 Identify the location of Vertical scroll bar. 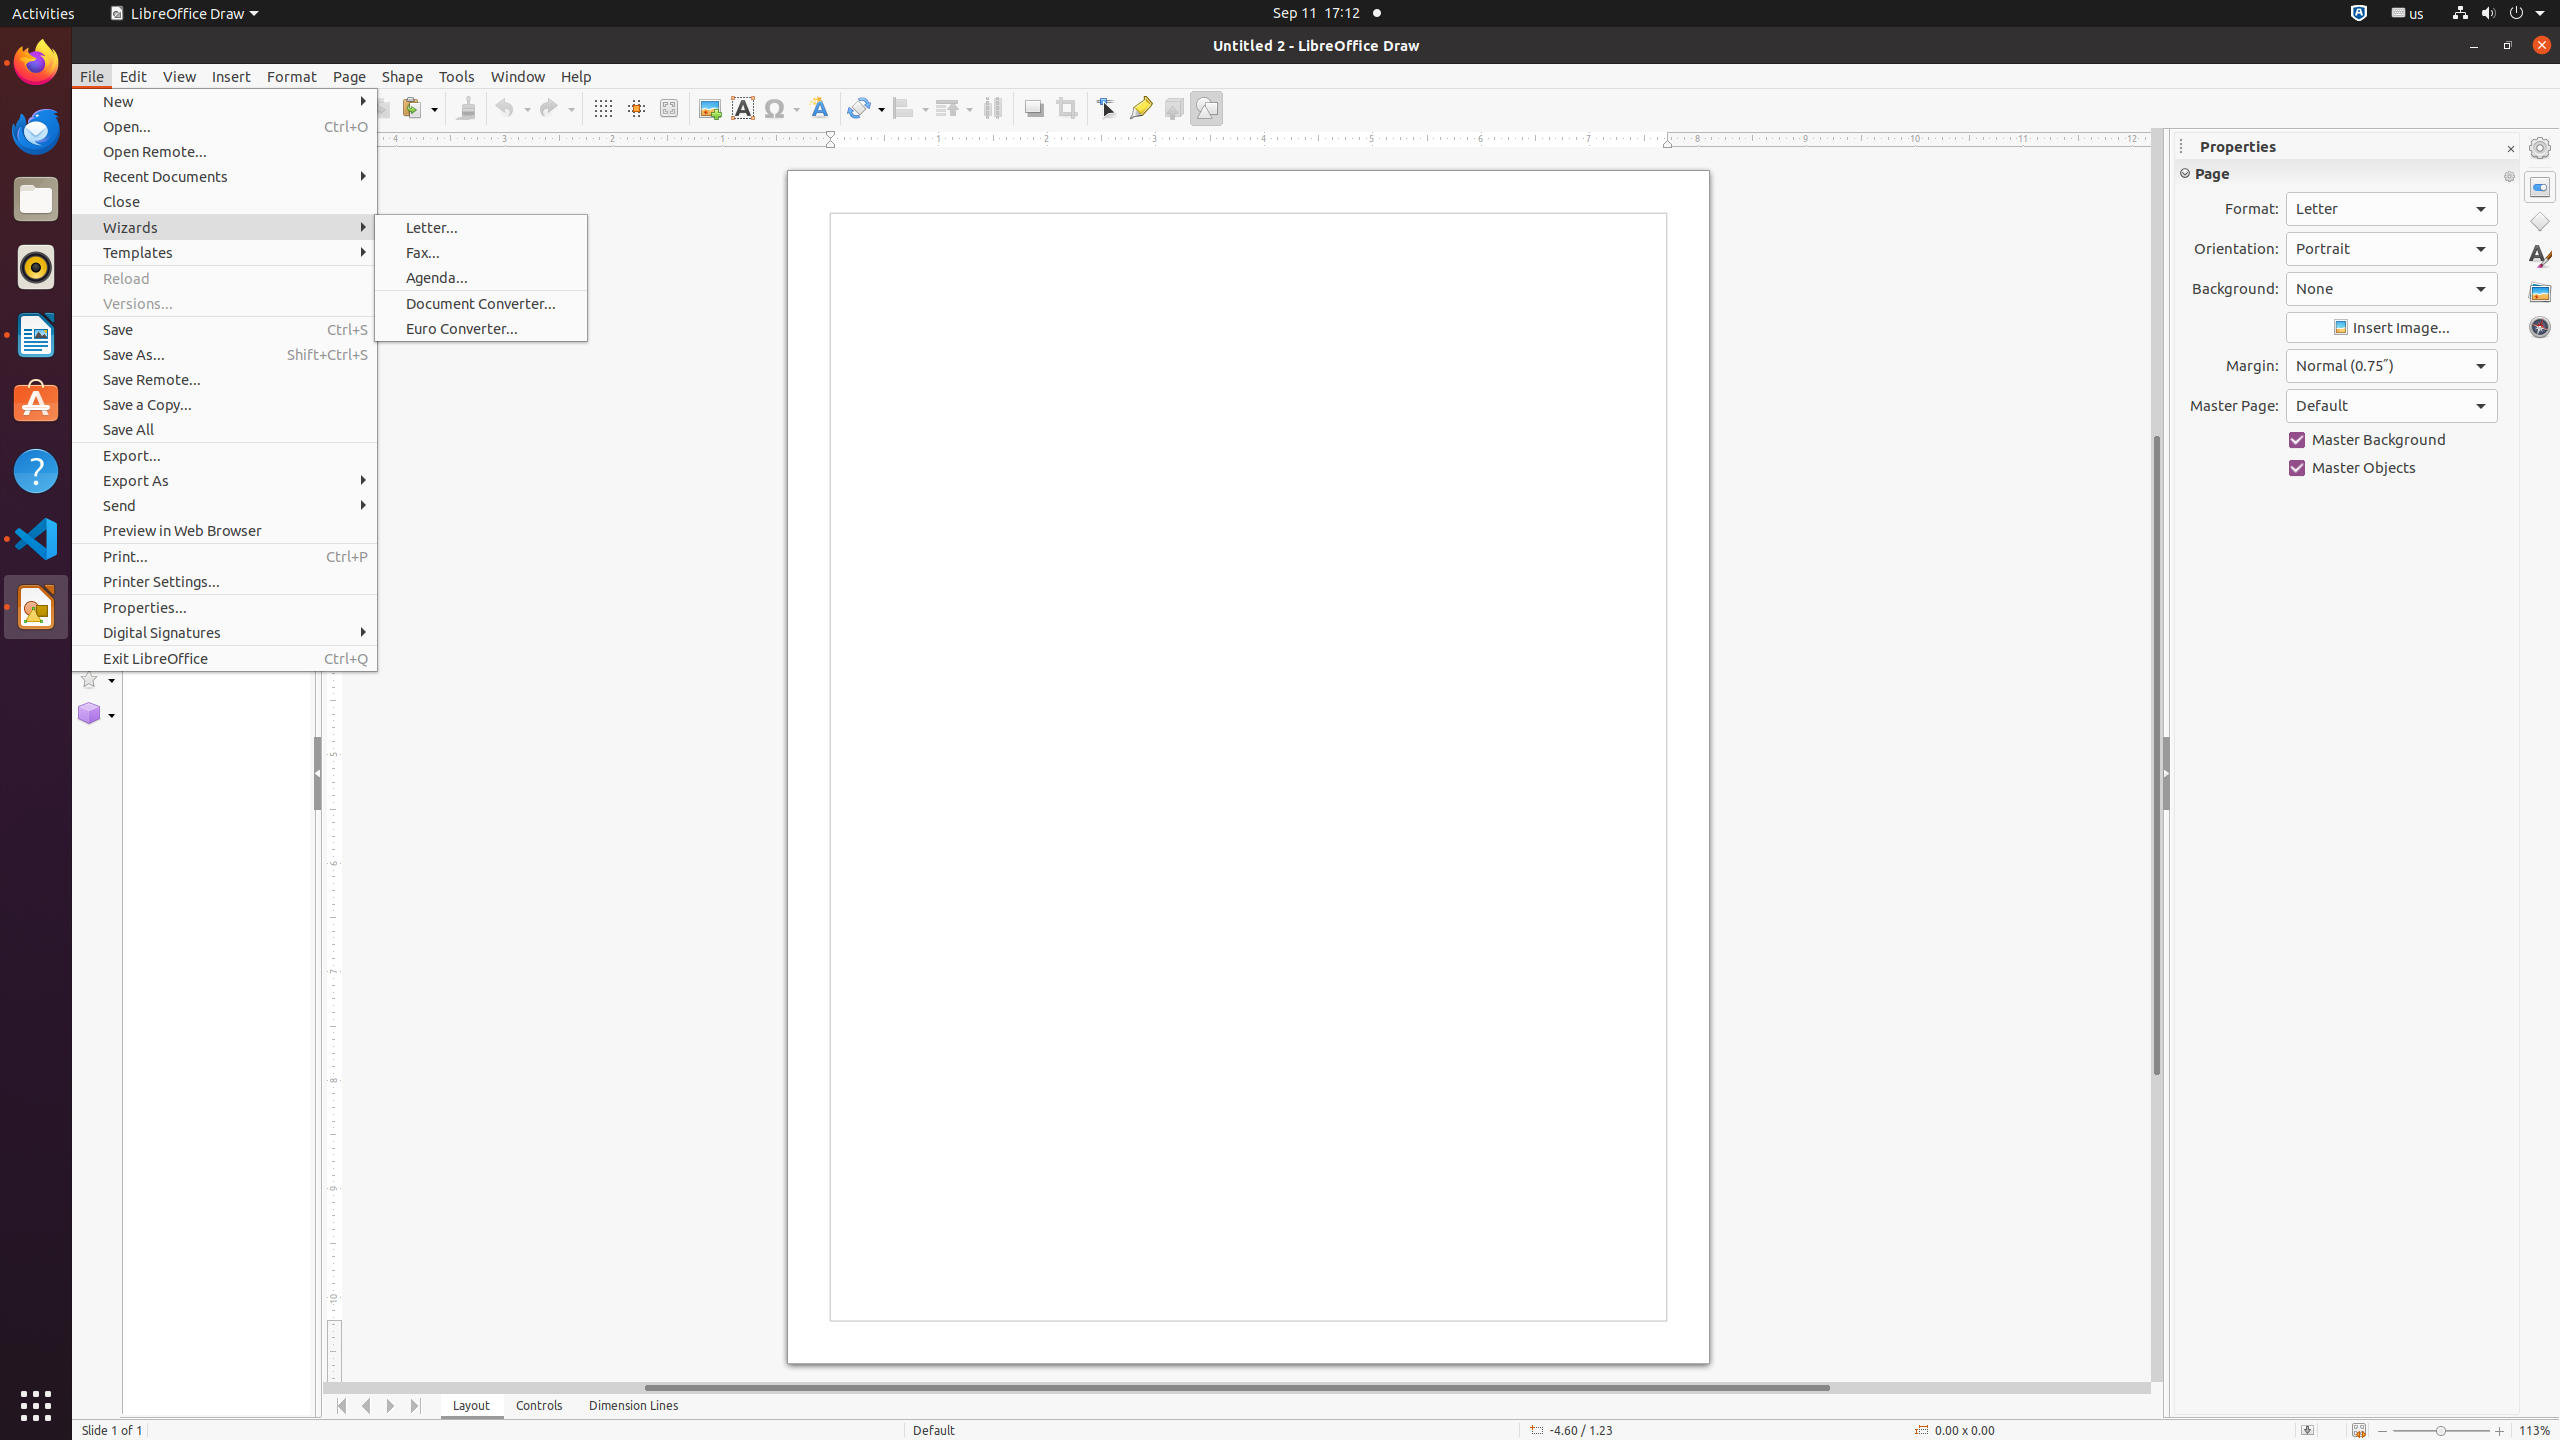
(2157, 755).